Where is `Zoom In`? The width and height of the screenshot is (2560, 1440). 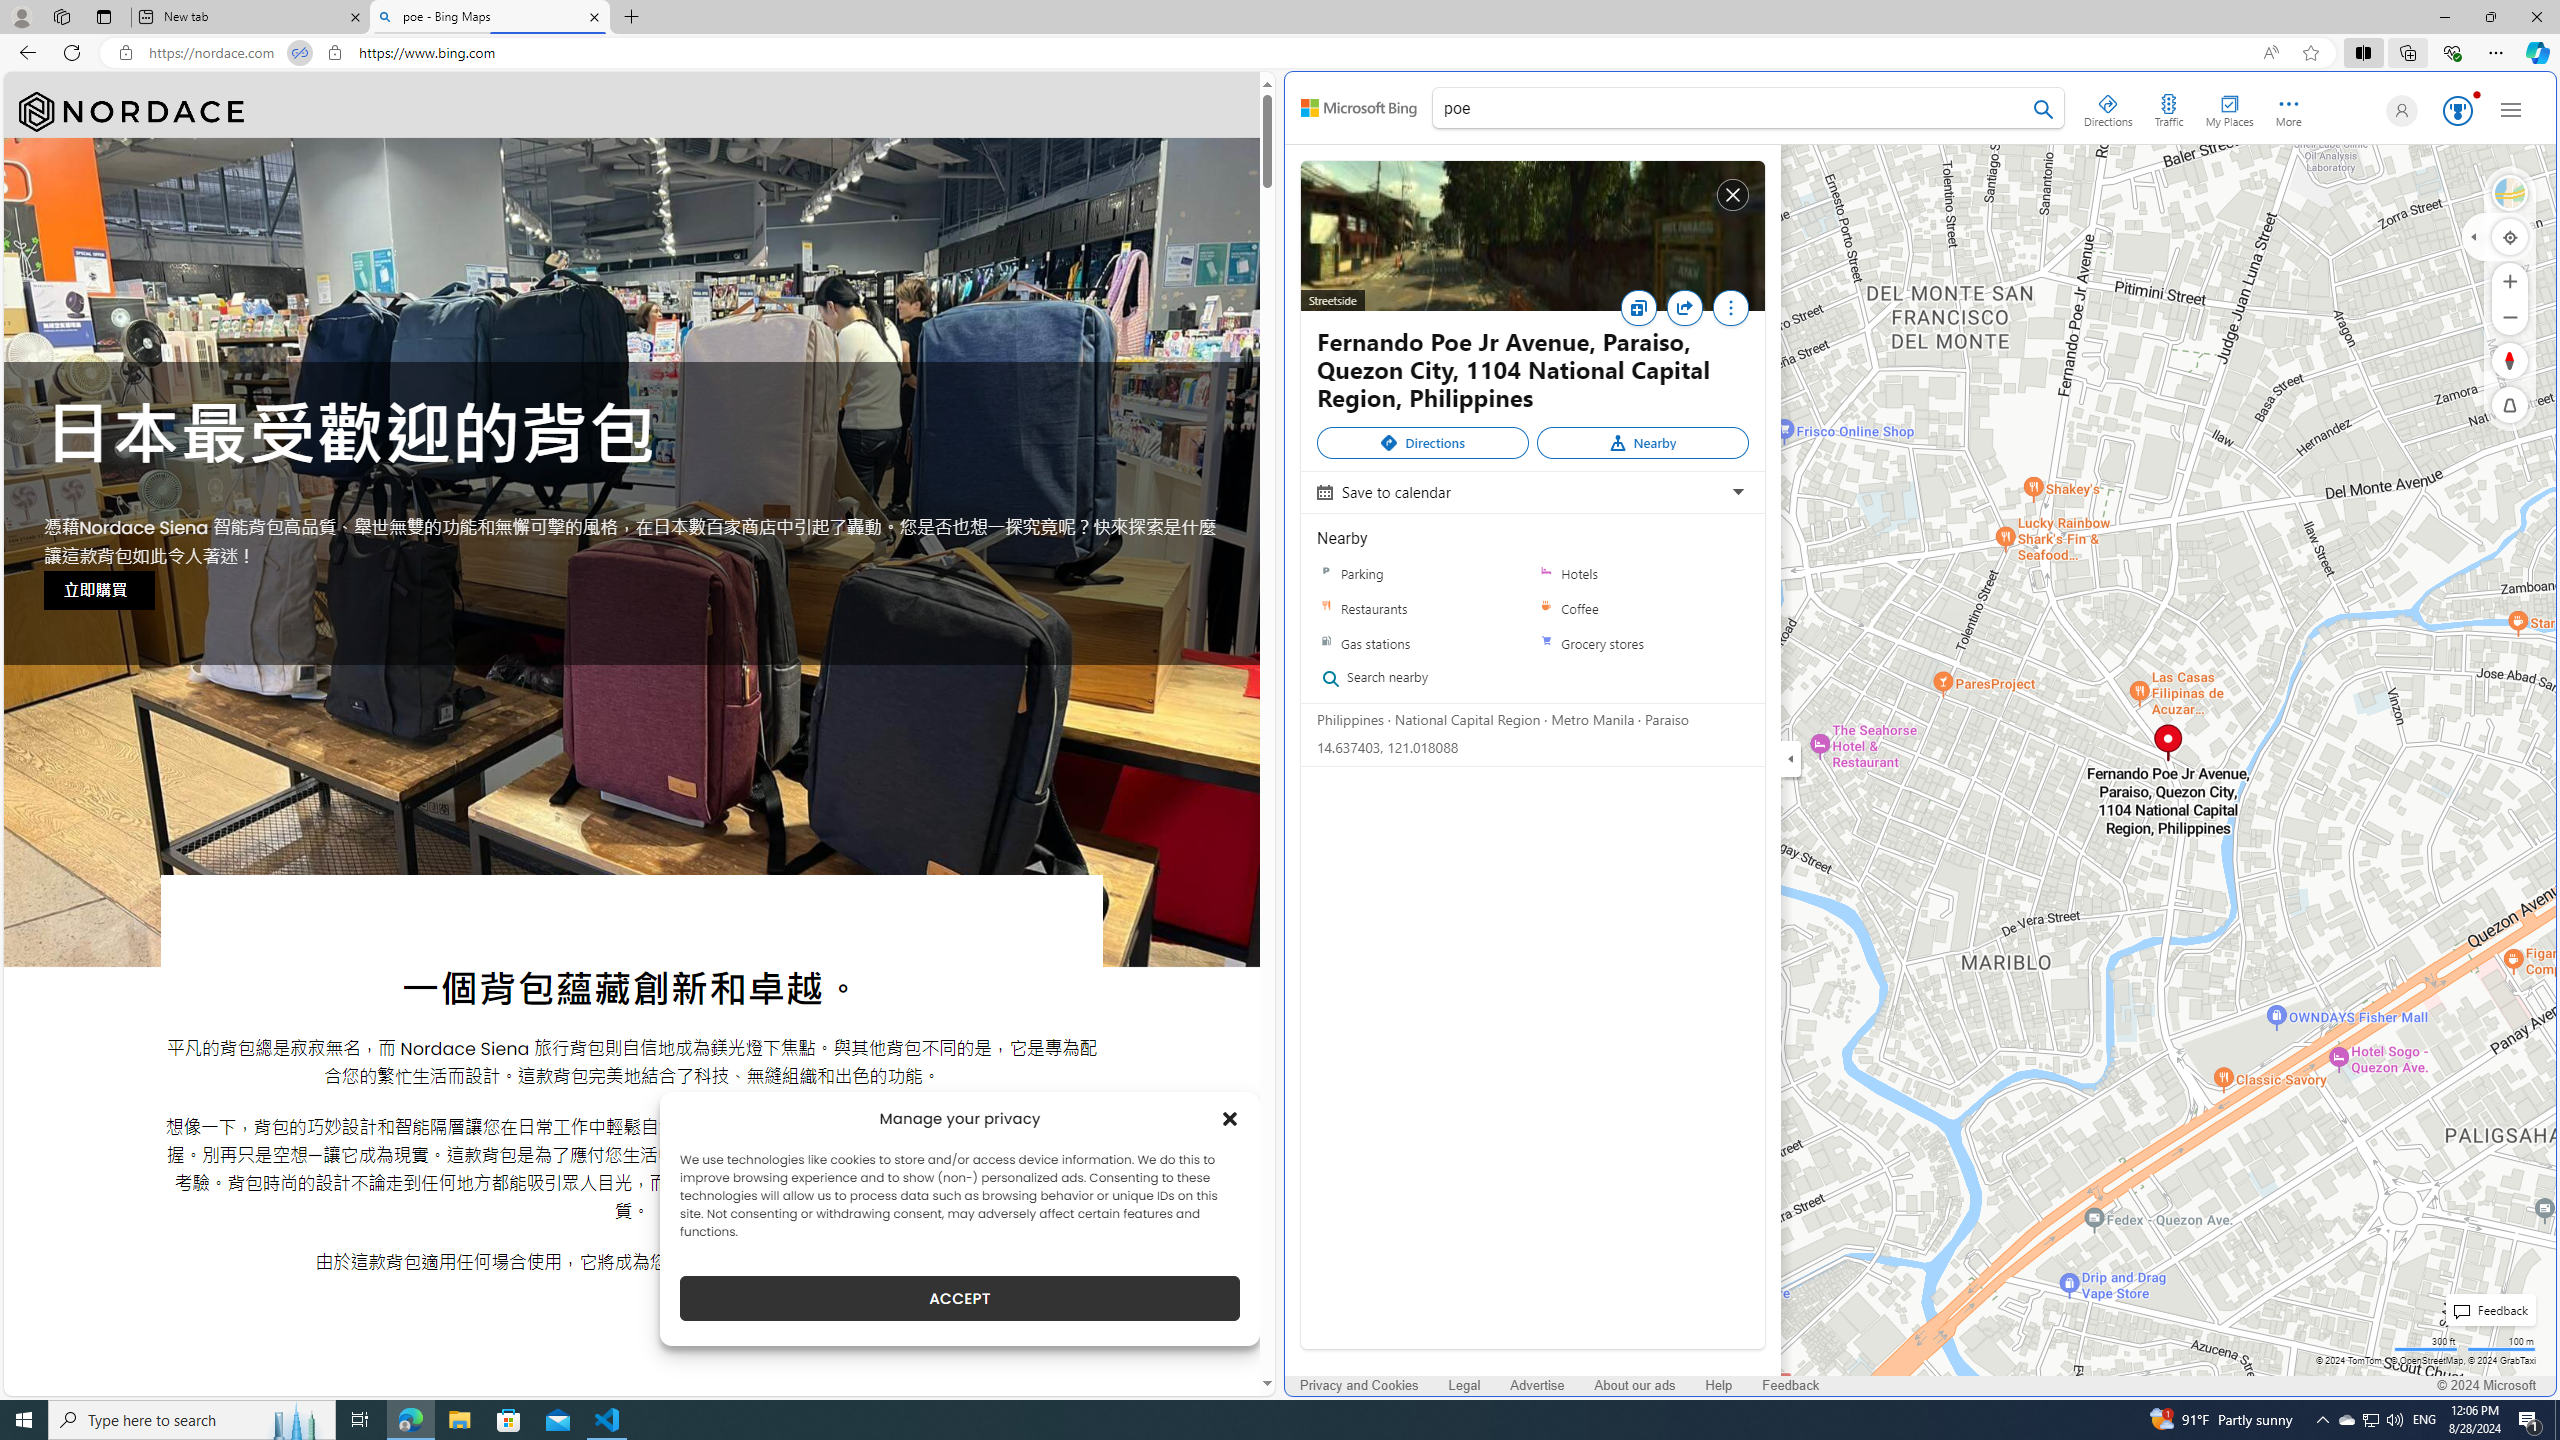
Zoom In is located at coordinates (2510, 281).